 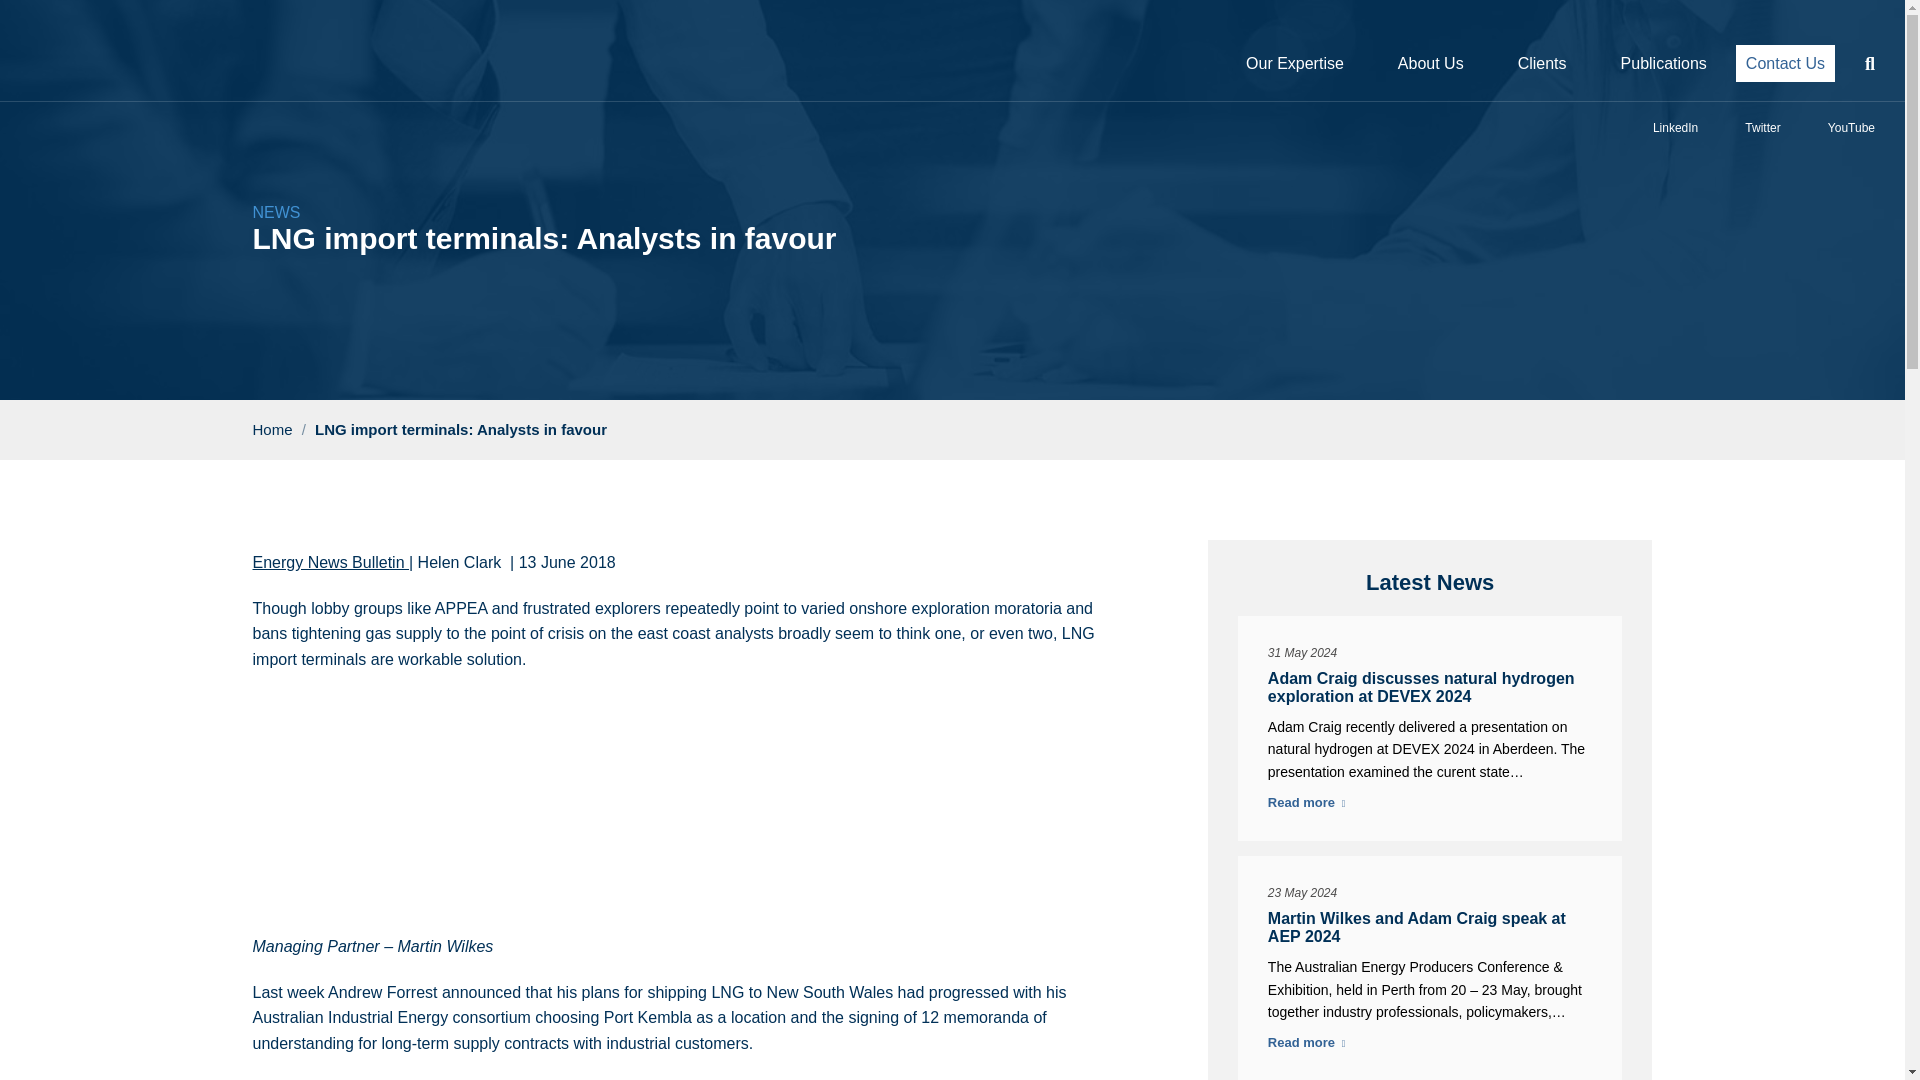 What do you see at coordinates (1430, 63) in the screenshot?
I see `About Us` at bounding box center [1430, 63].